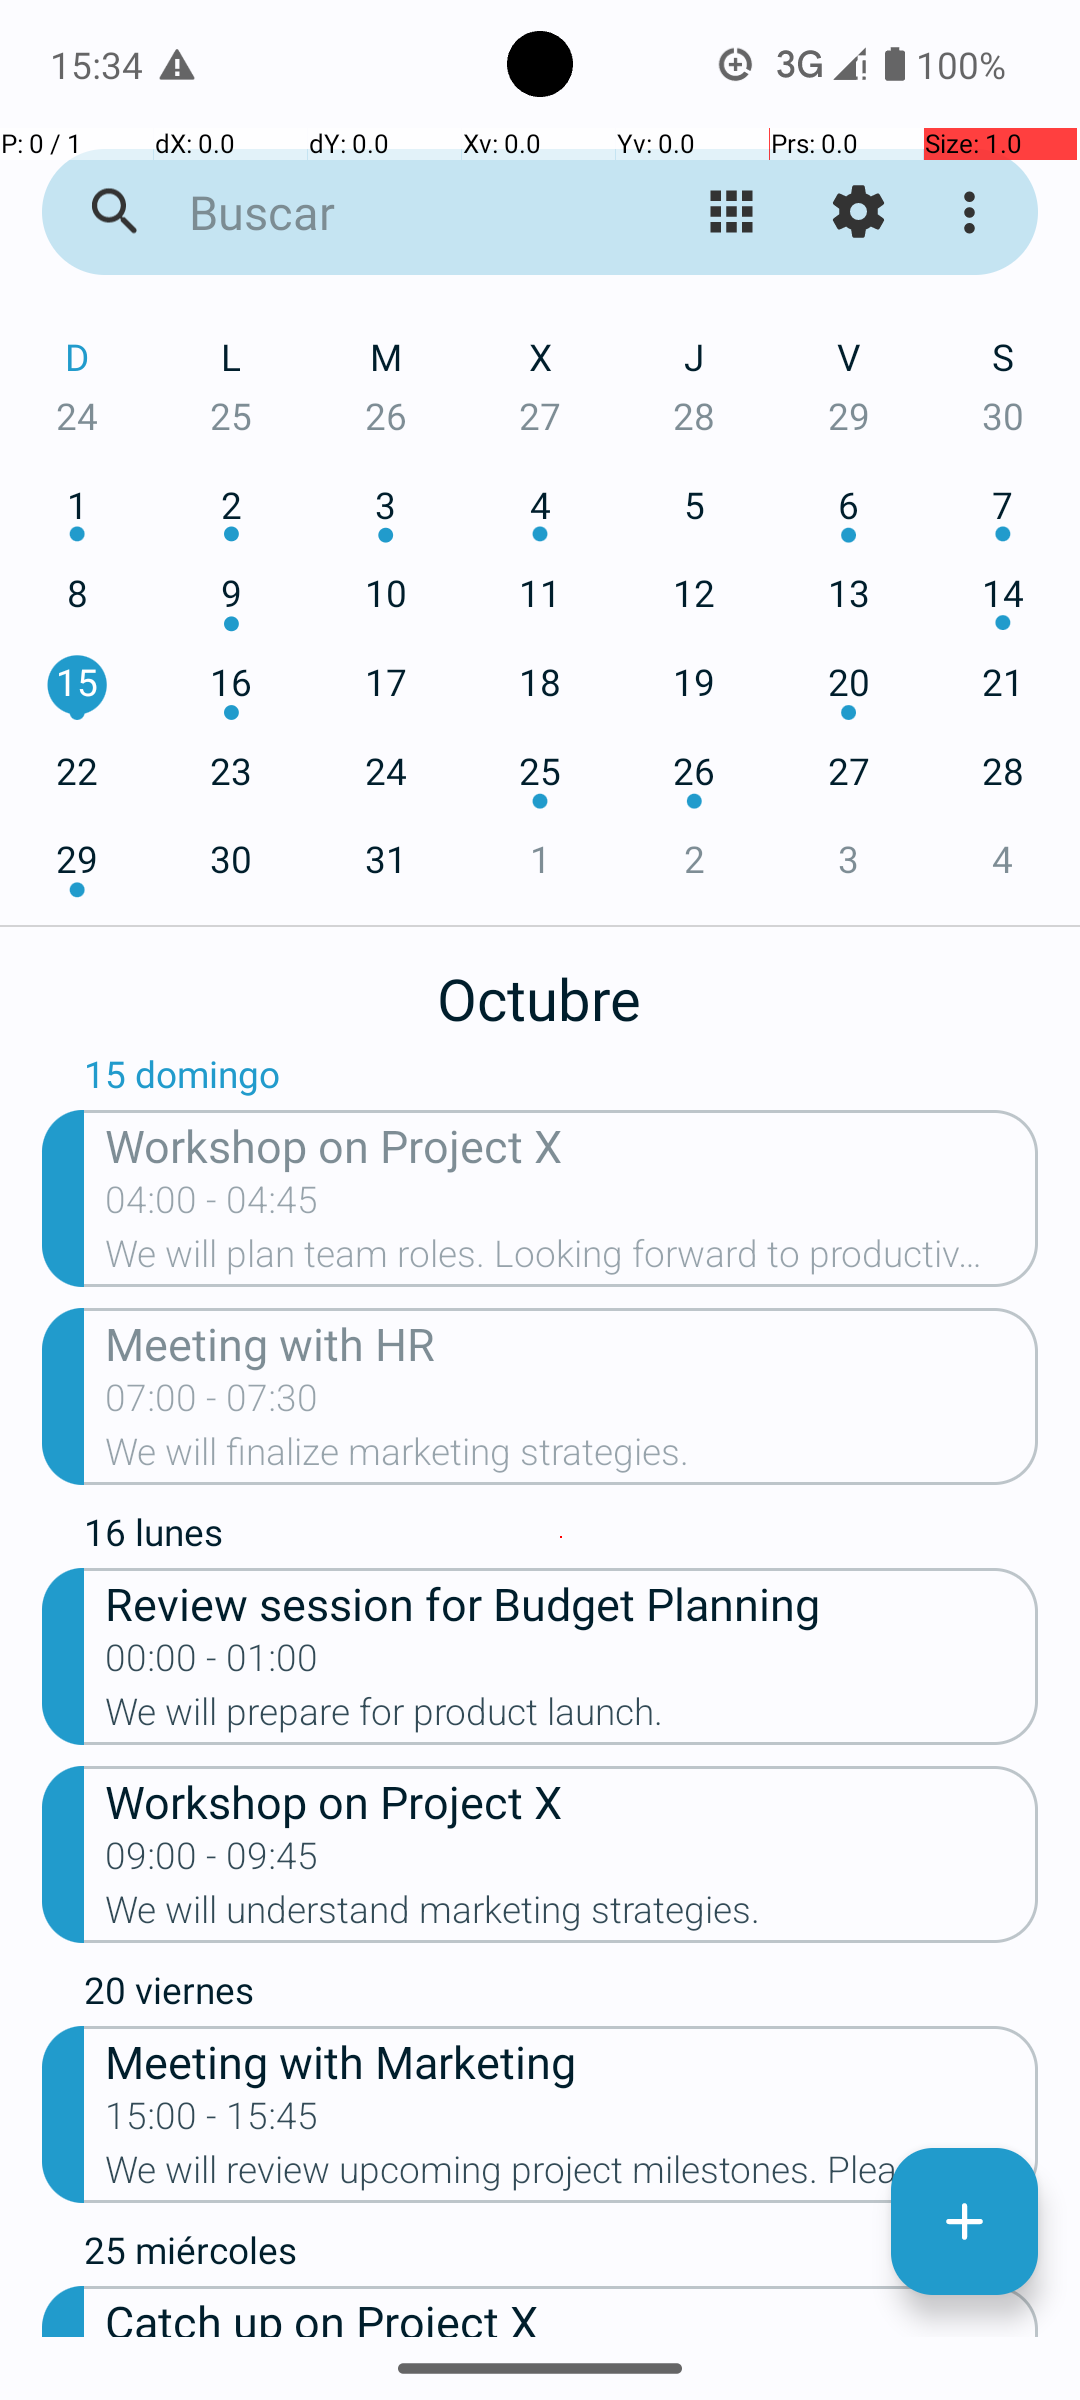 This screenshot has height=2400, width=1080. I want to click on 25 miércoles, so click(561, 2255).